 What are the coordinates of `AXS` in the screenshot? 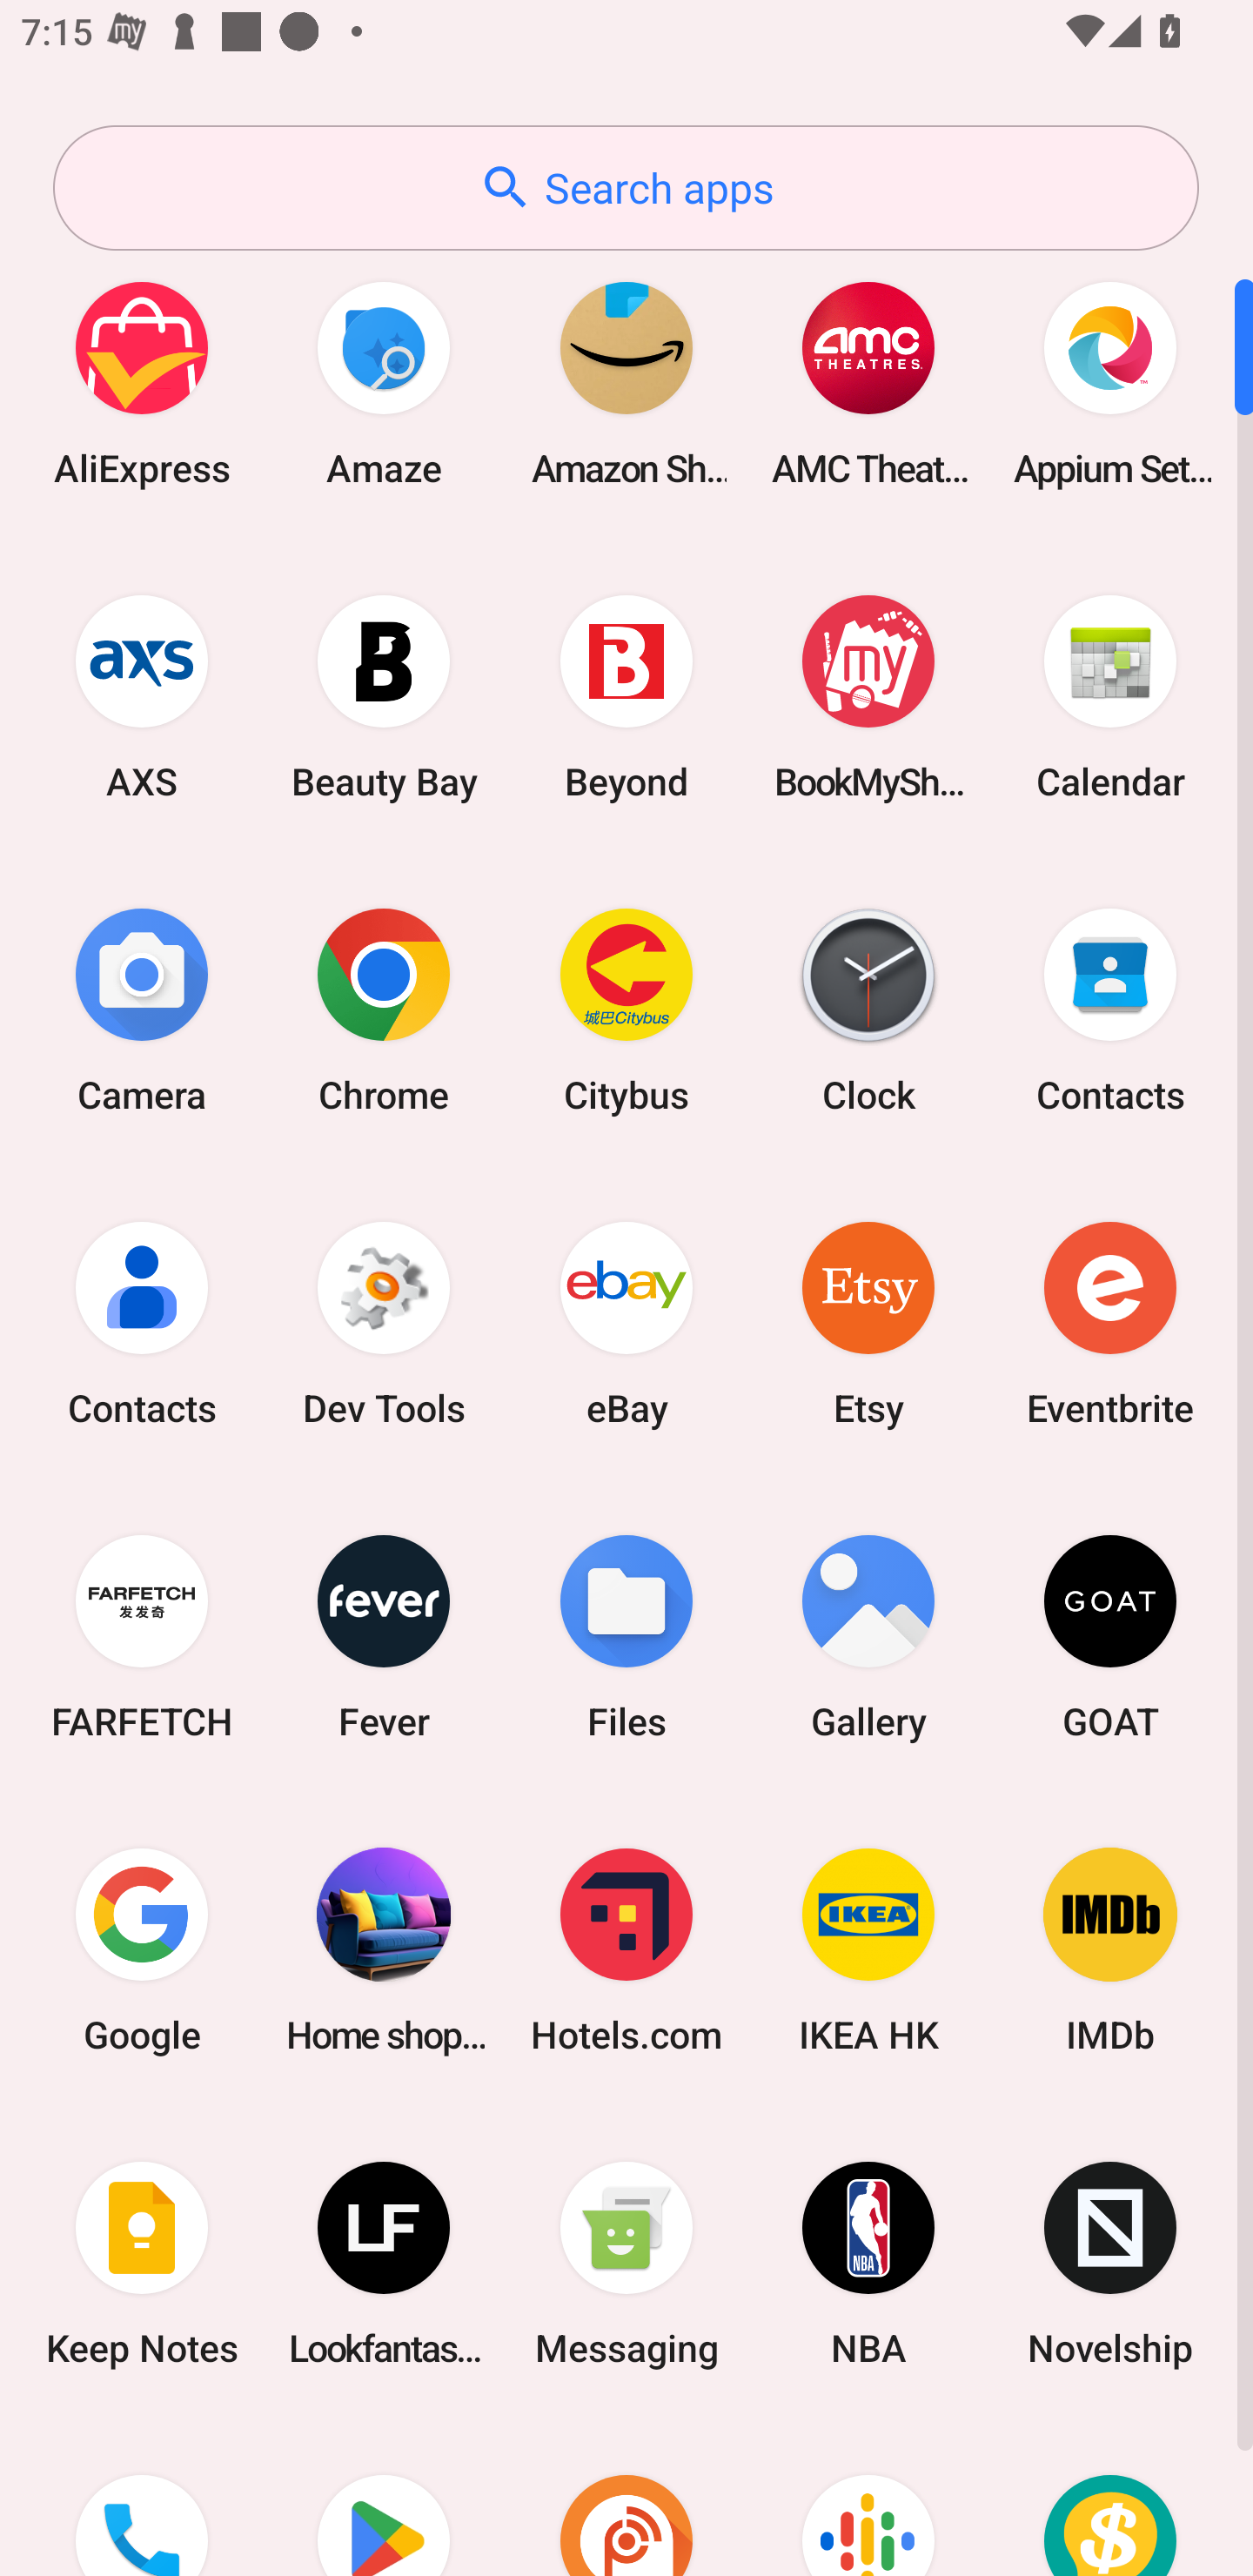 It's located at (142, 696).